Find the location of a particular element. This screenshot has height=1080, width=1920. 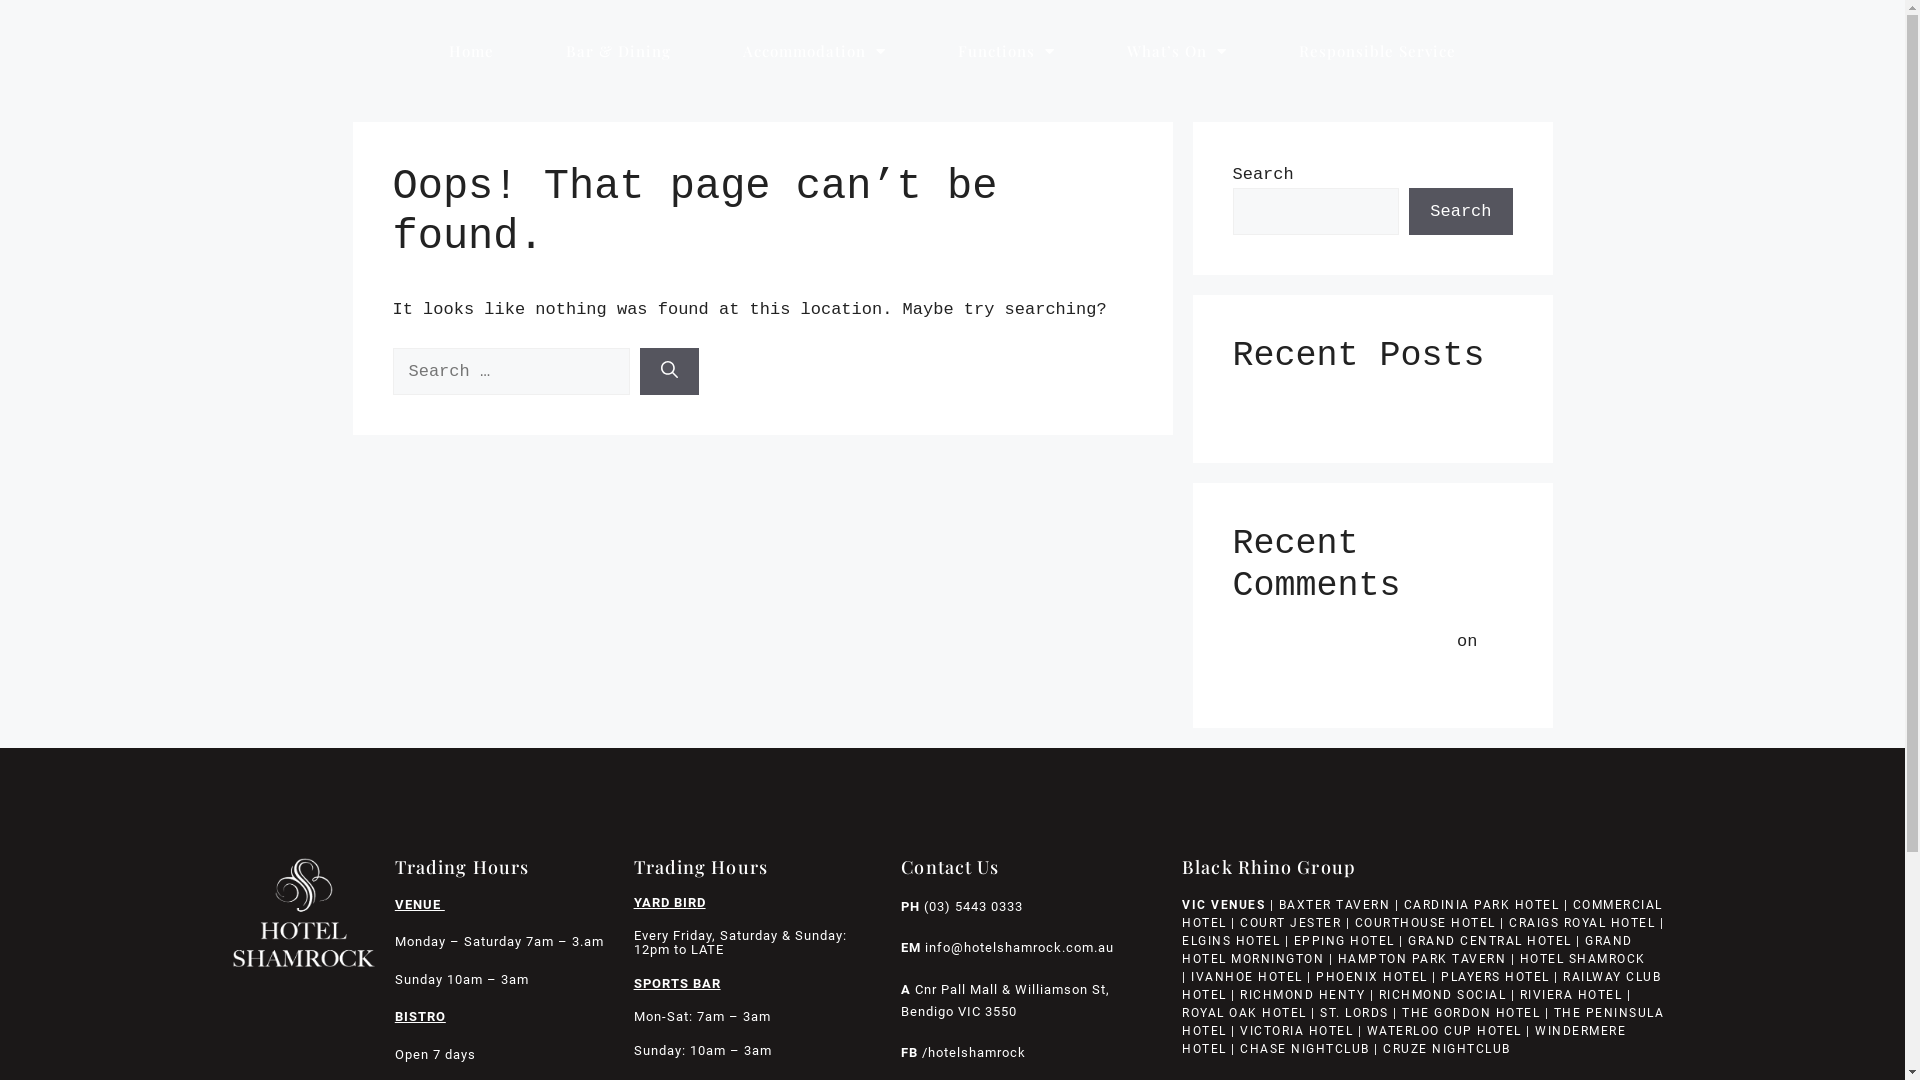

CARDINIA PARK HOTEL is located at coordinates (1482, 905).